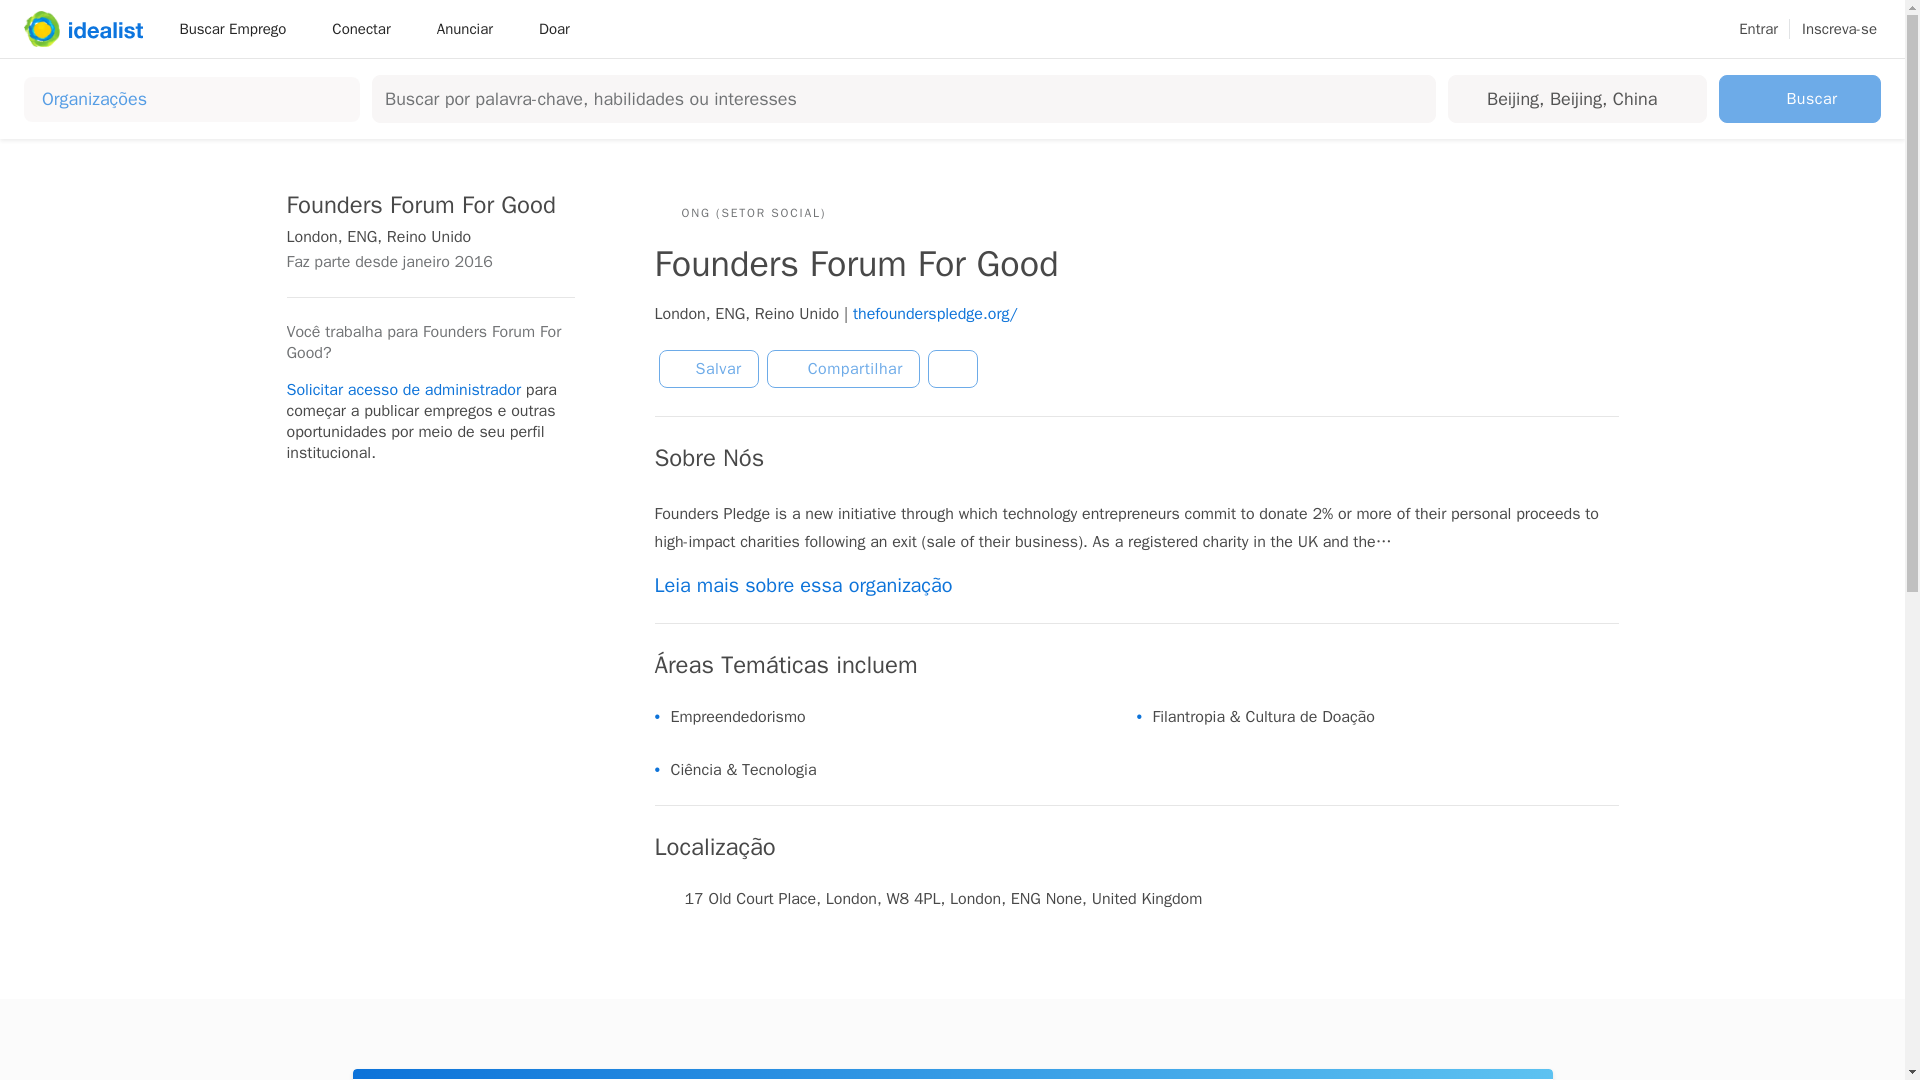  I want to click on Conectar, so click(368, 28).